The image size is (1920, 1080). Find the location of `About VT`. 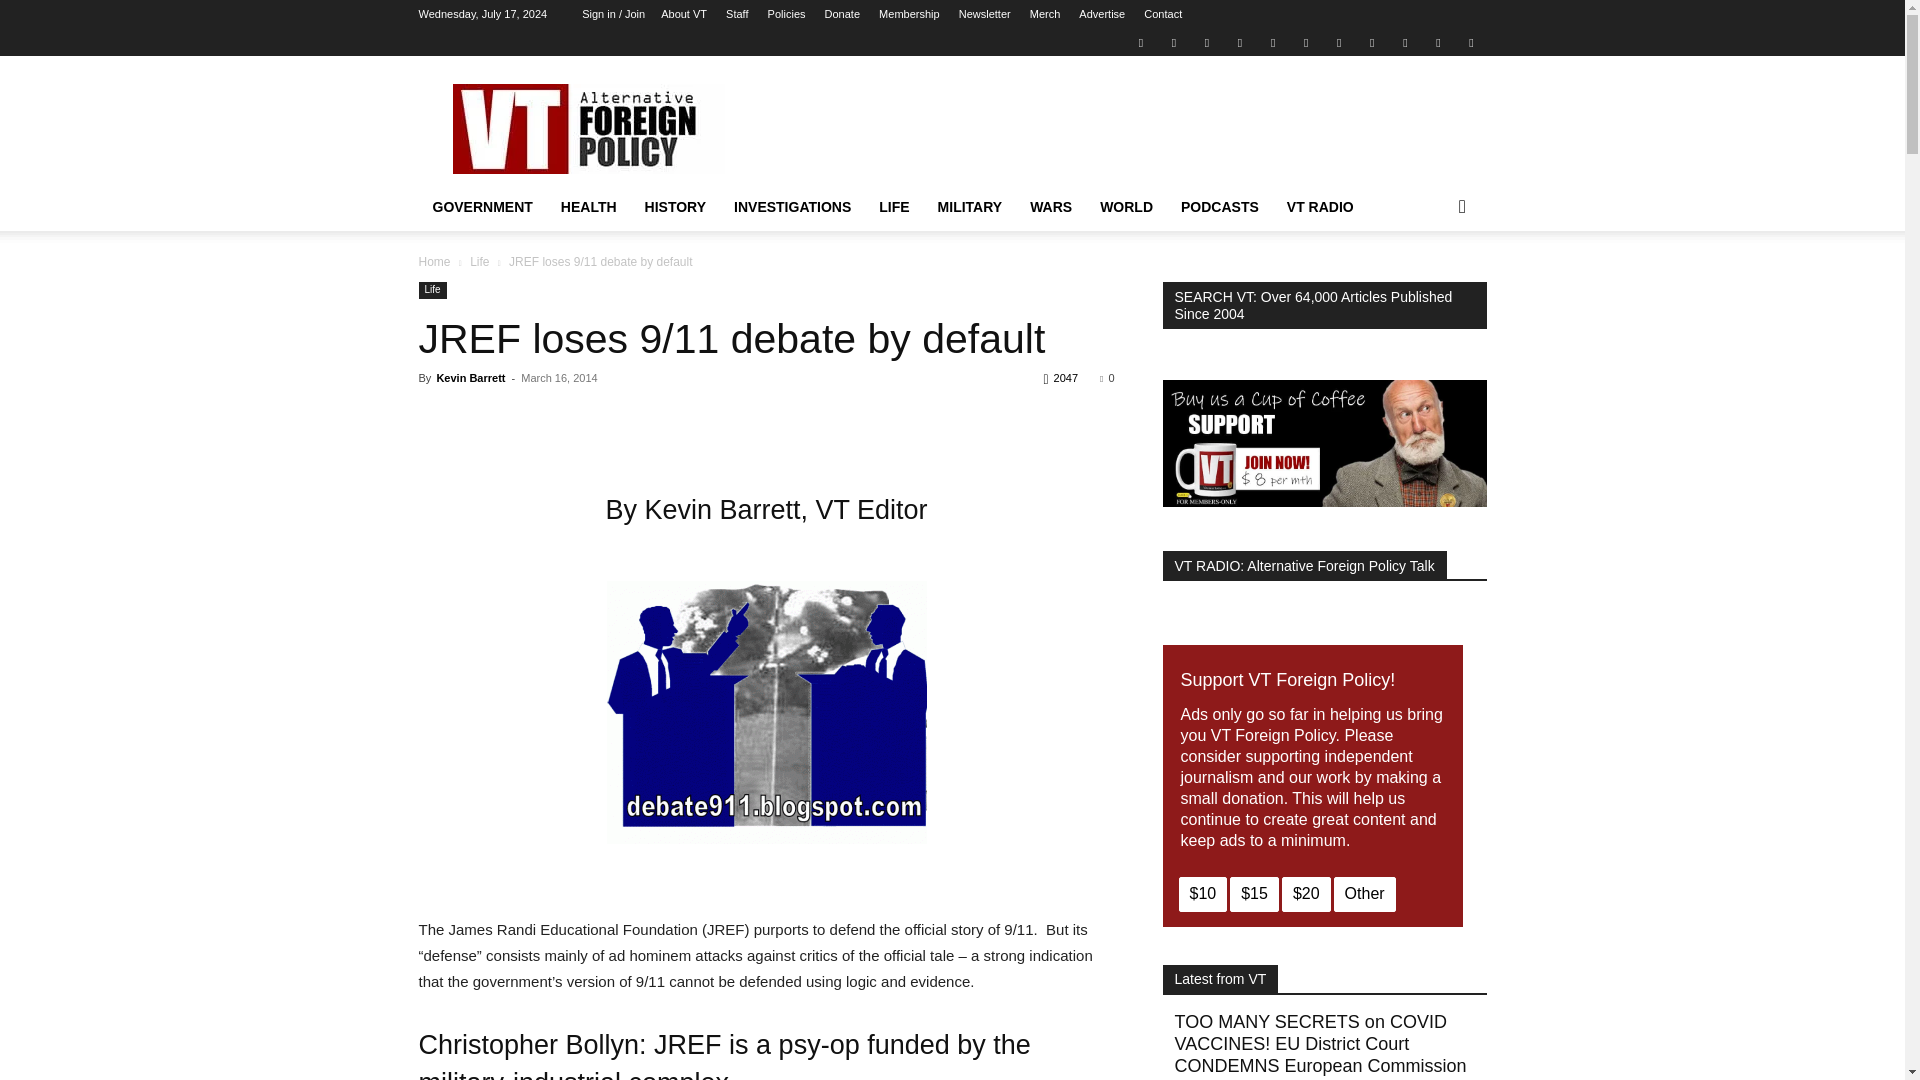

About VT is located at coordinates (683, 14).